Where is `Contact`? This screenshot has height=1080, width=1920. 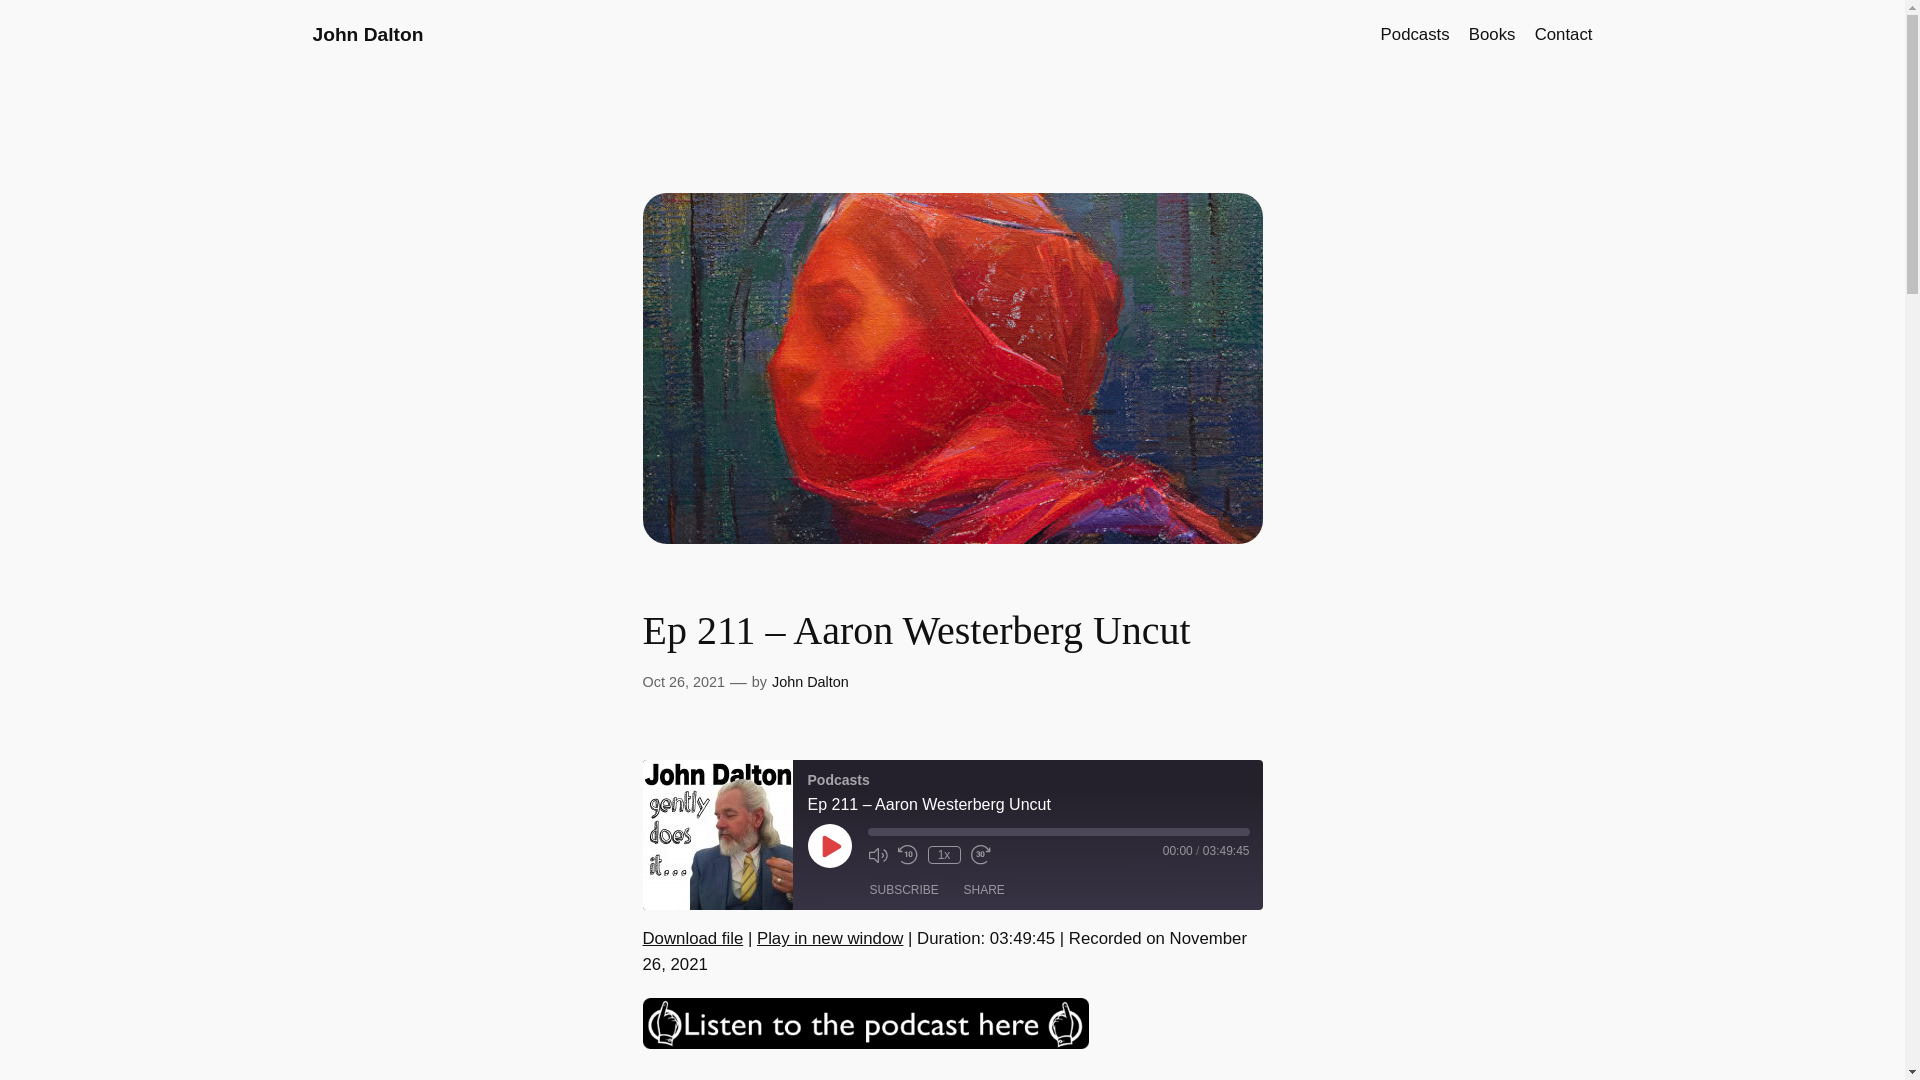 Contact is located at coordinates (1564, 34).